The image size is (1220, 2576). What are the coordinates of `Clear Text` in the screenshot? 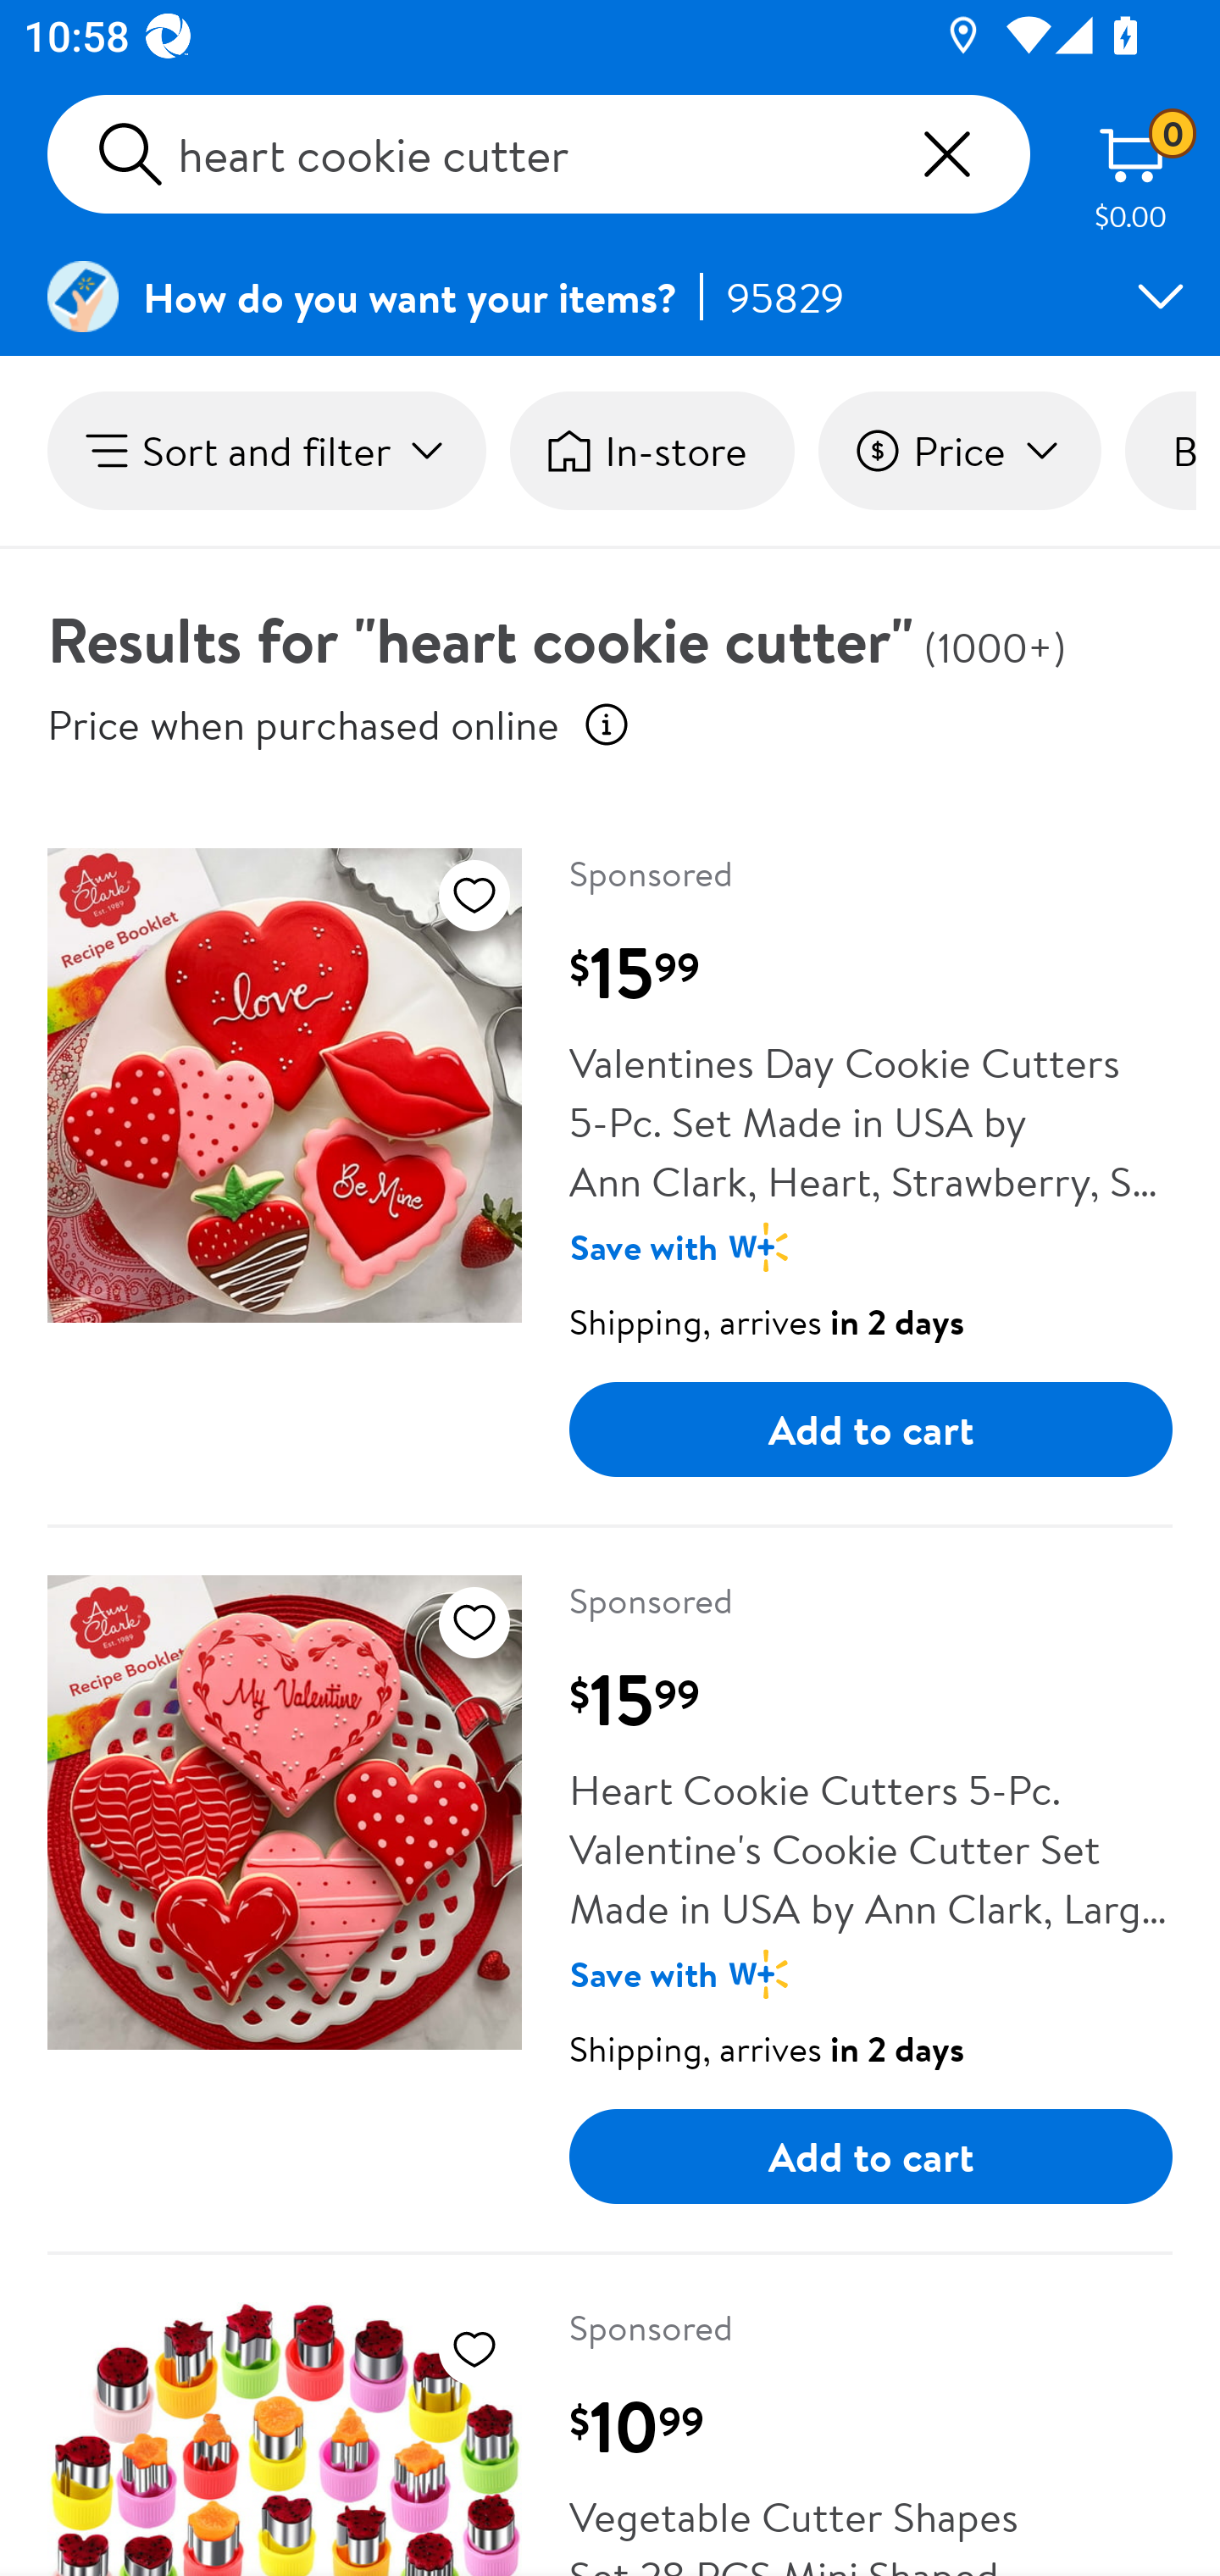 It's located at (946, 154).